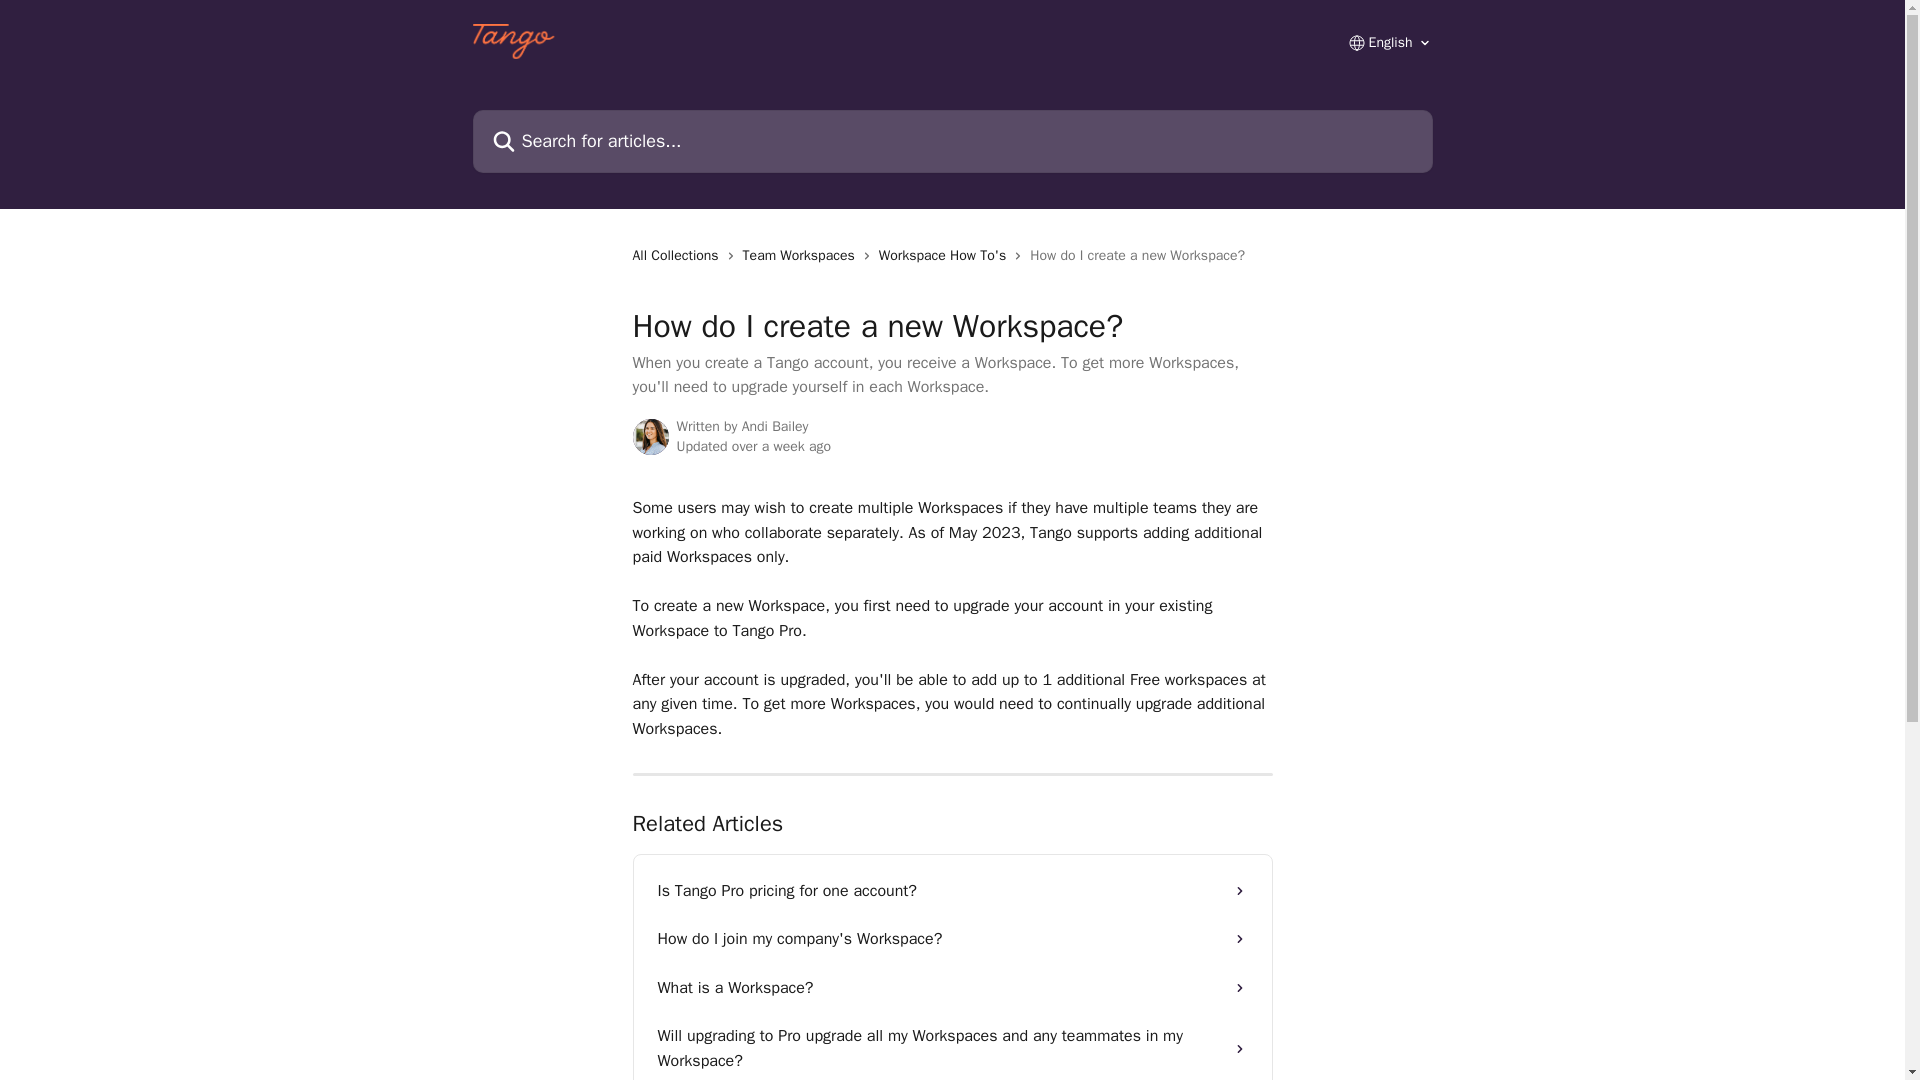  I want to click on All Collections, so click(678, 256).